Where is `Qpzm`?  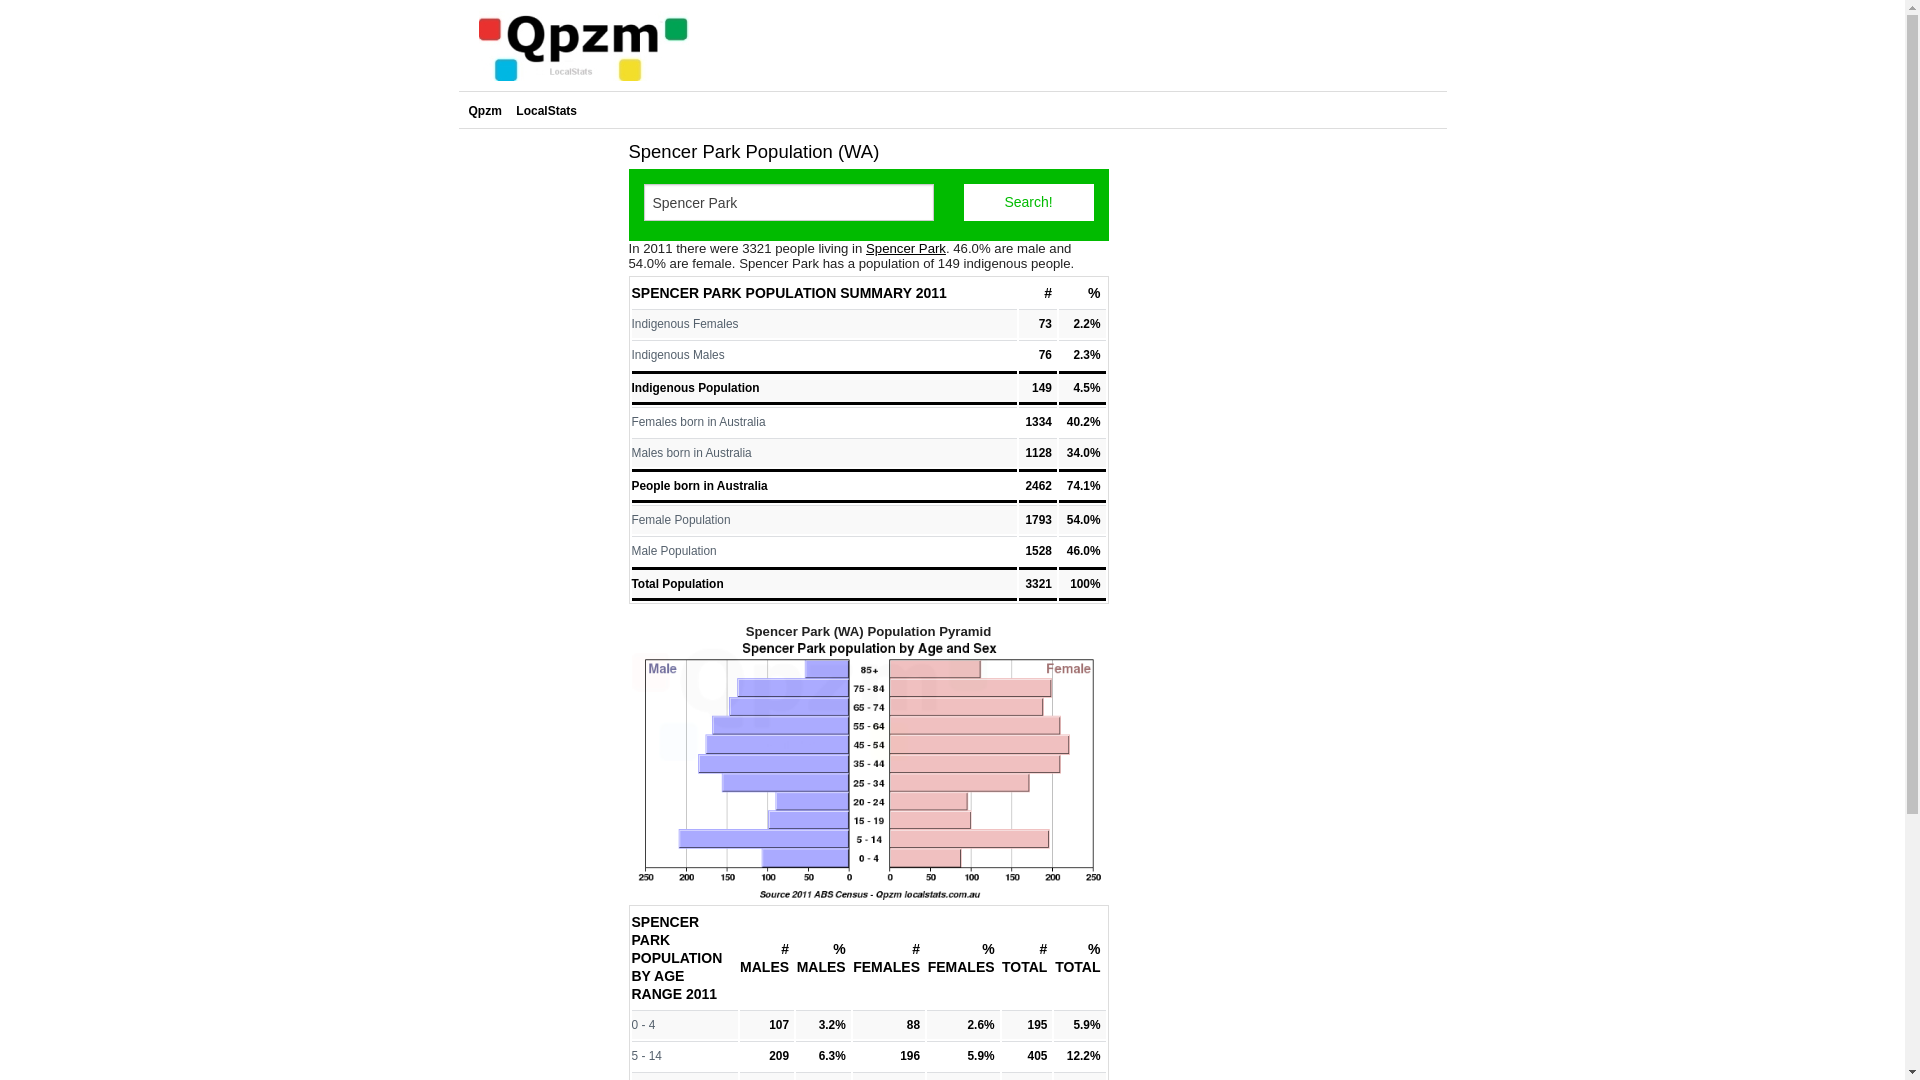
Qpzm is located at coordinates (485, 111).